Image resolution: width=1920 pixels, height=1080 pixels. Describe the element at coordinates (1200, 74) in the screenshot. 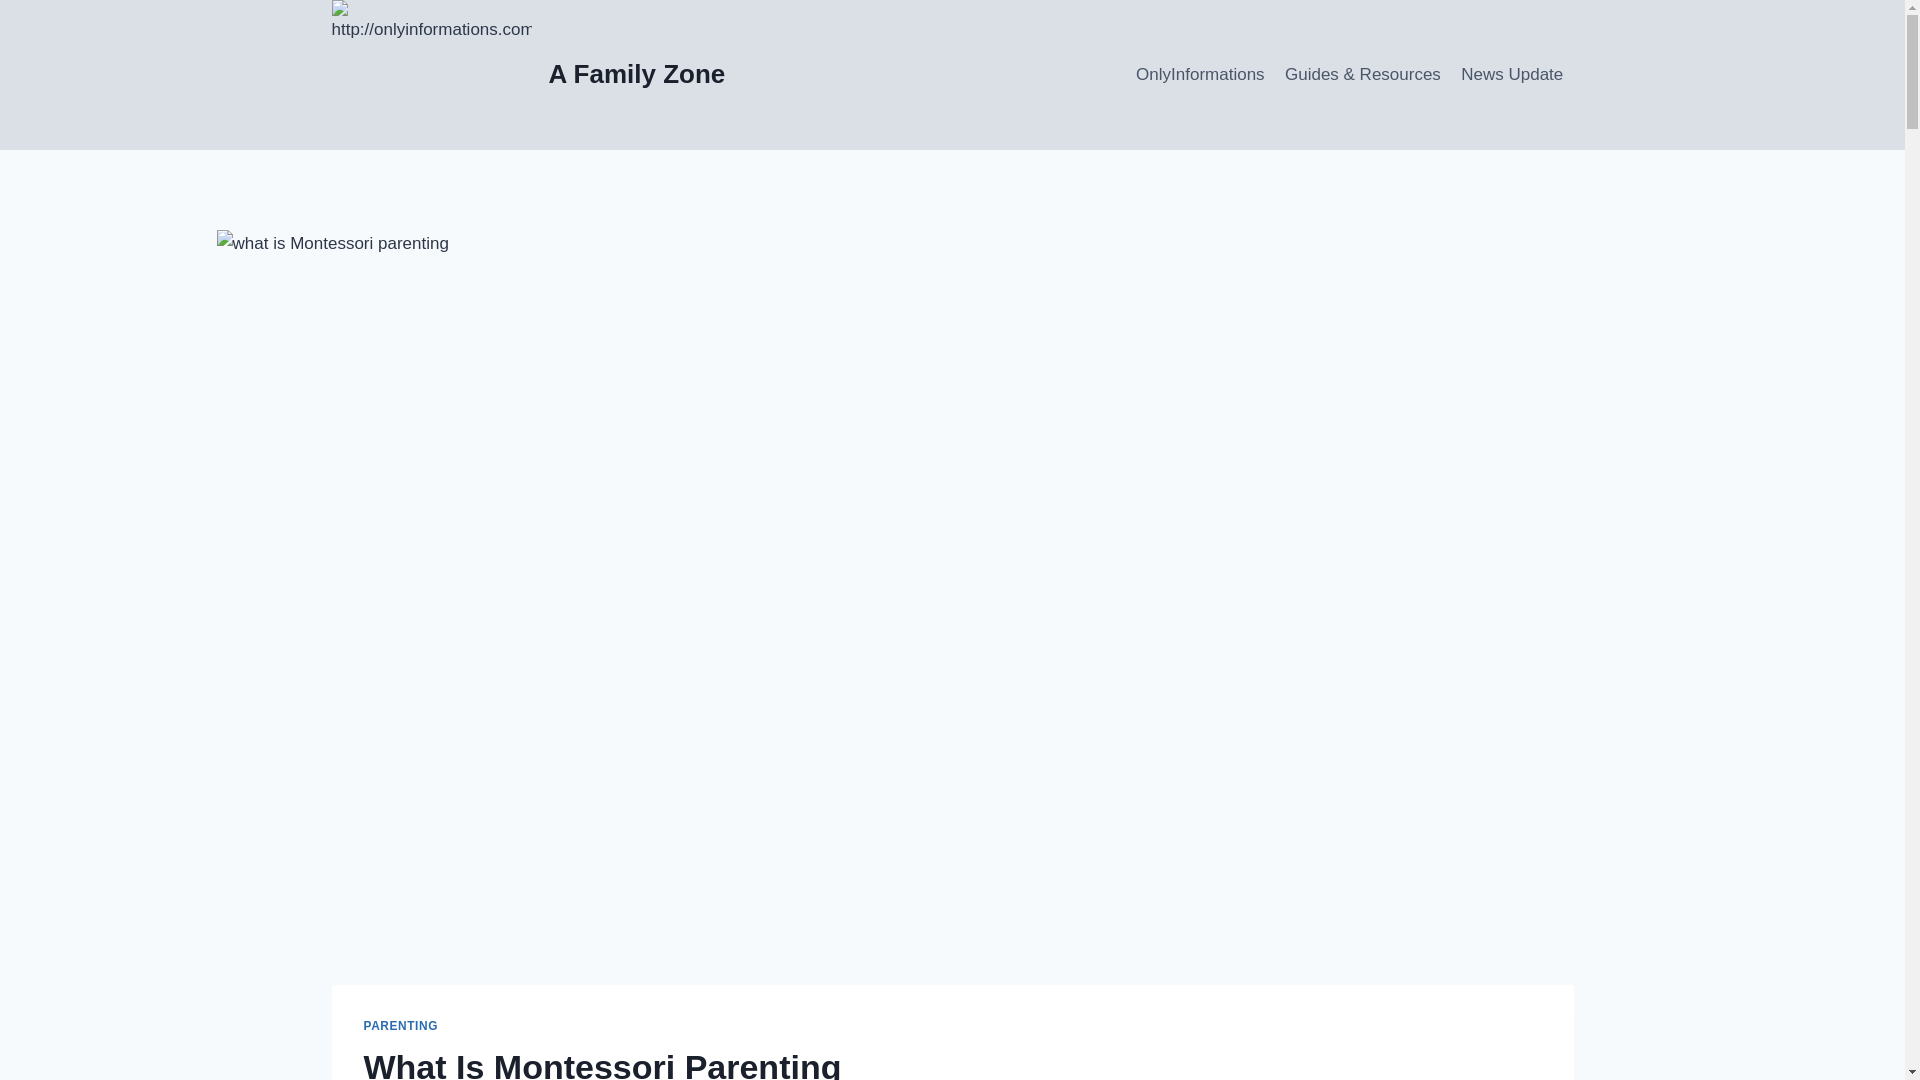

I see `OnlyInformations` at that location.